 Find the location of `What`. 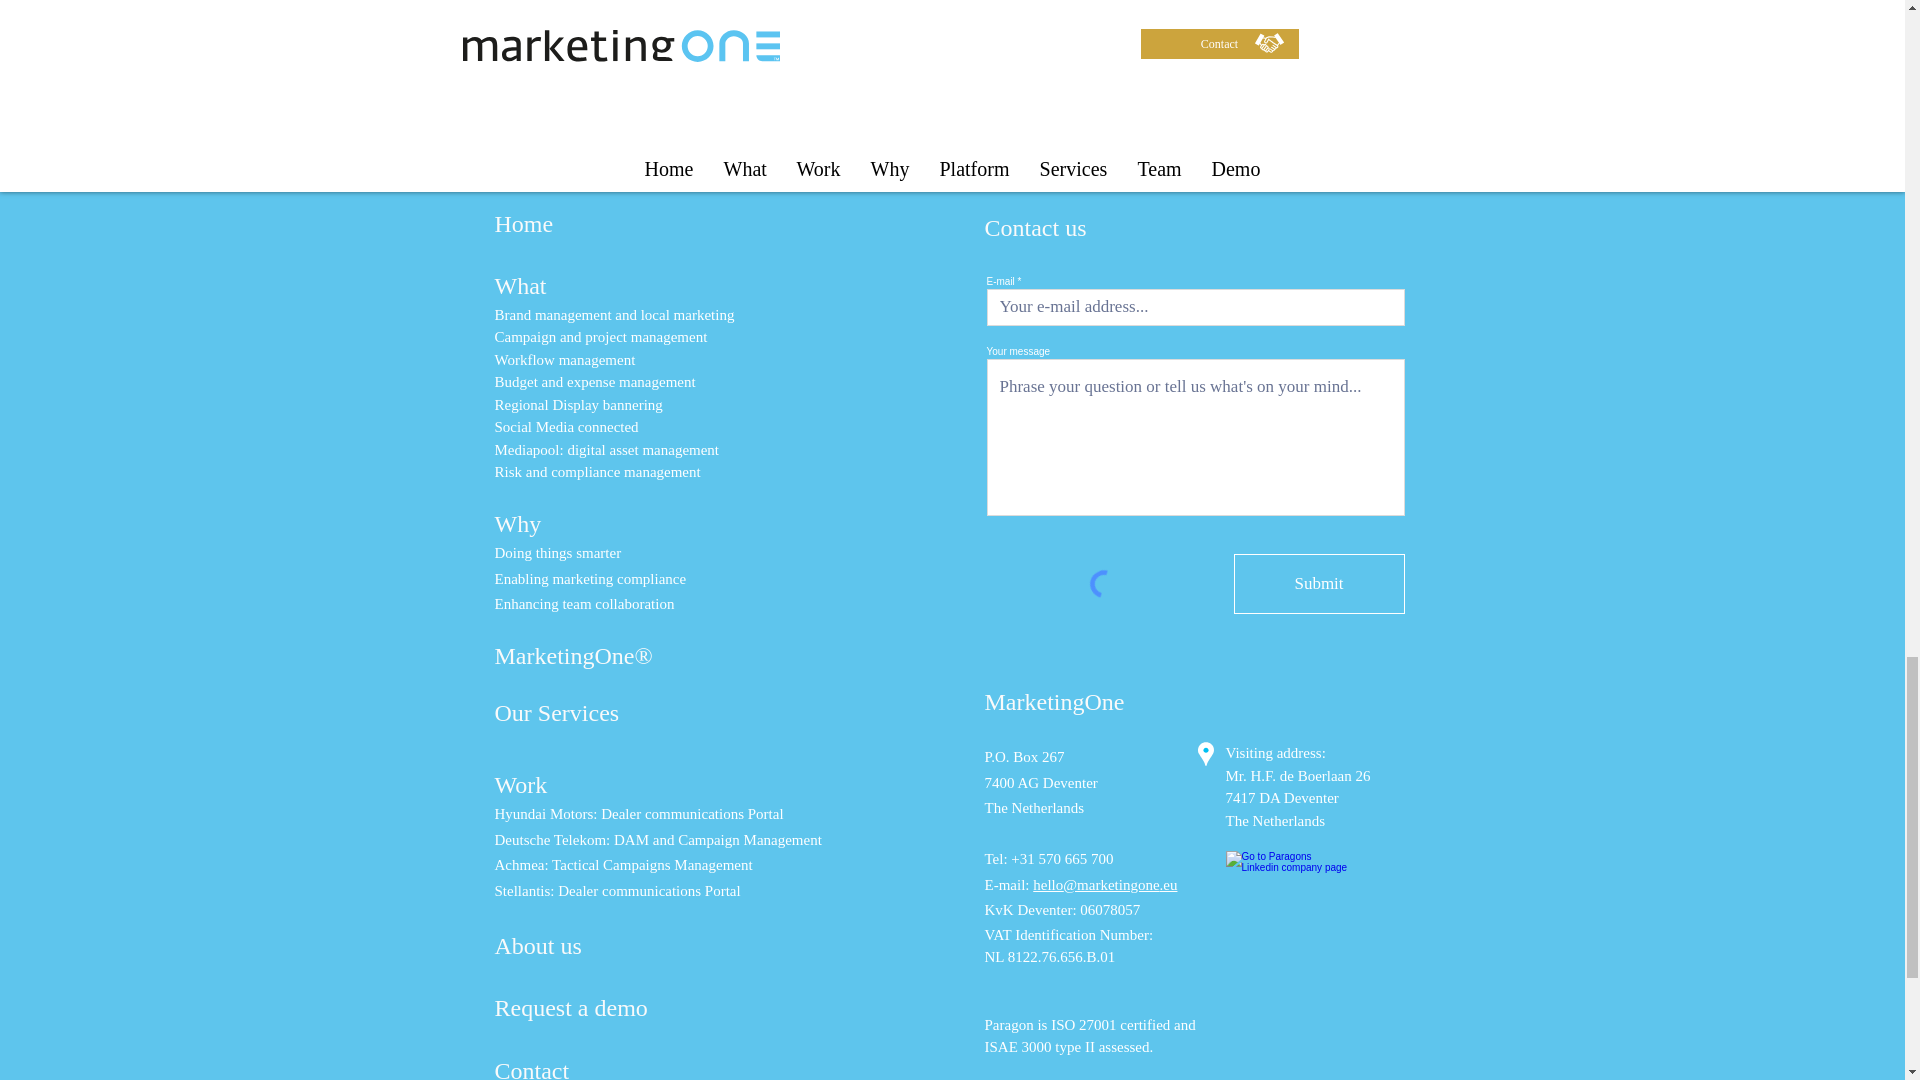

What is located at coordinates (519, 286).